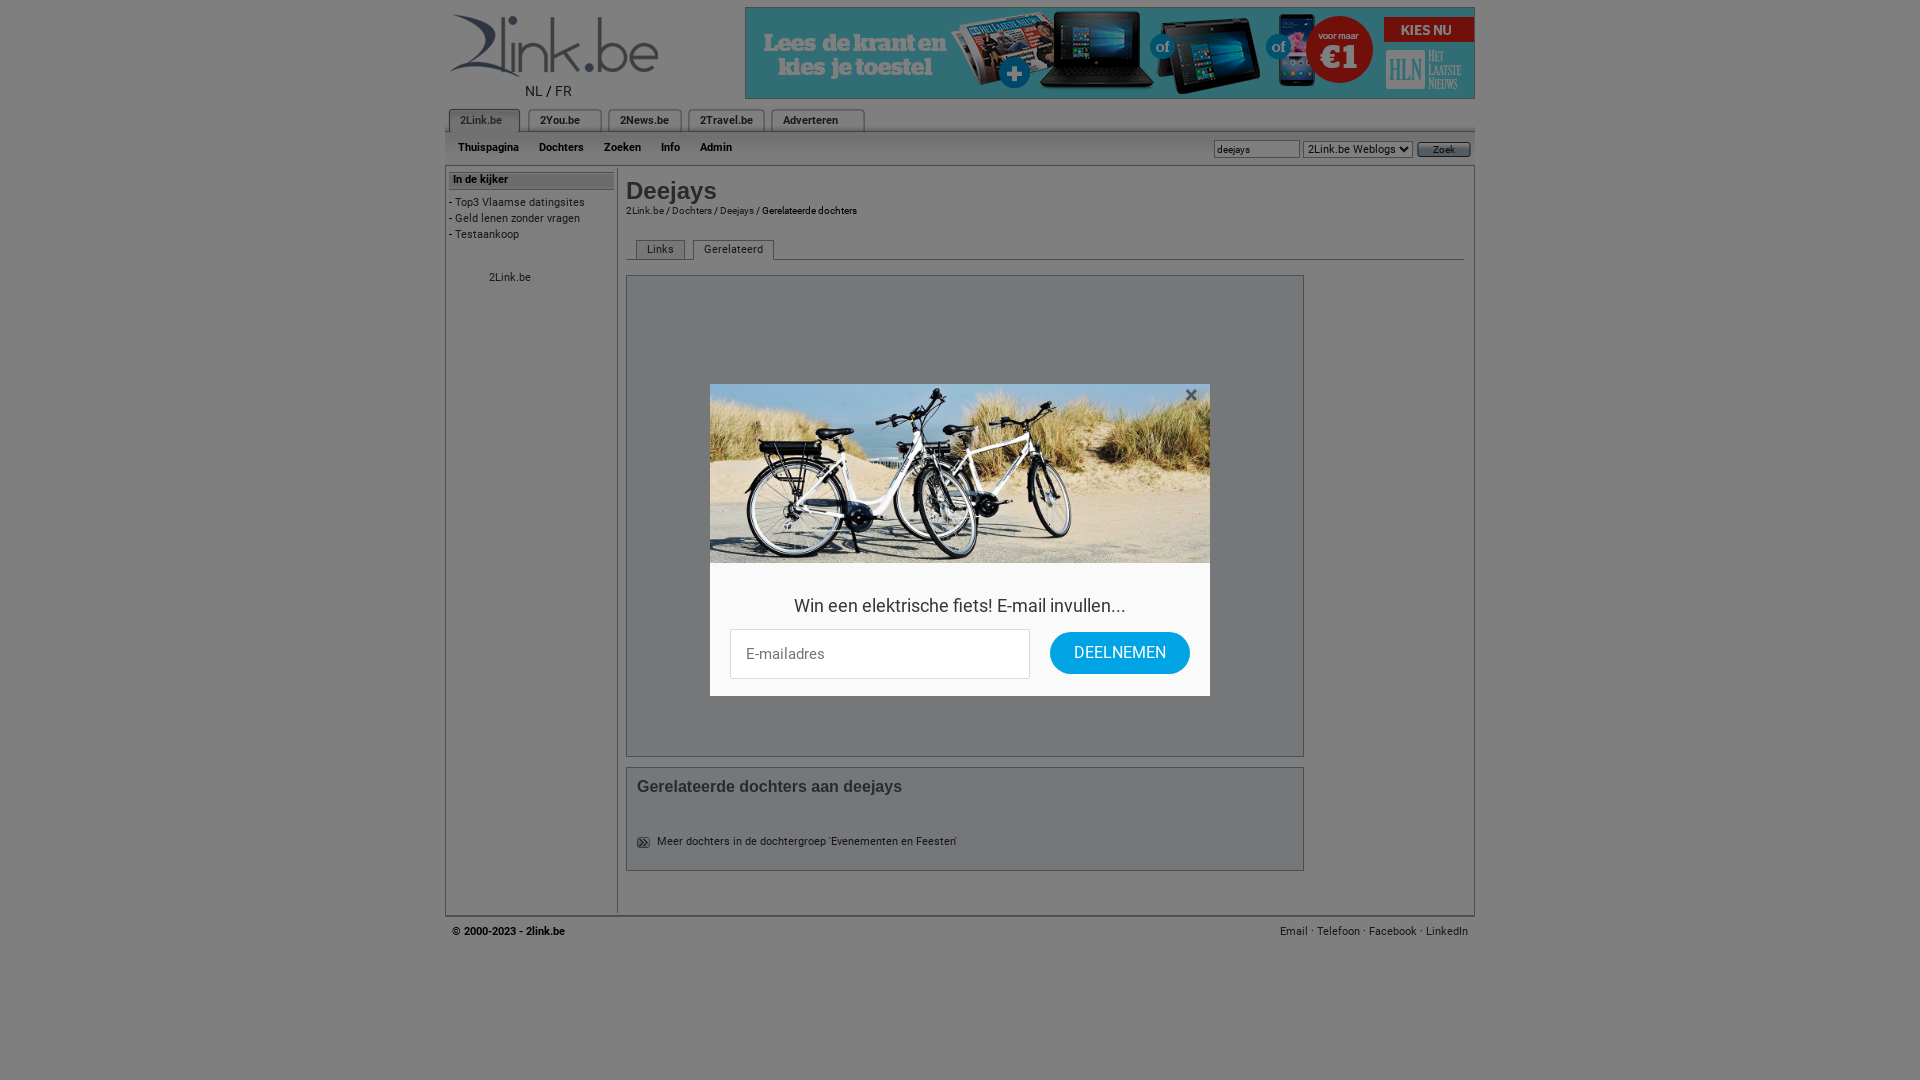  I want to click on LinkedIn, so click(1447, 932).